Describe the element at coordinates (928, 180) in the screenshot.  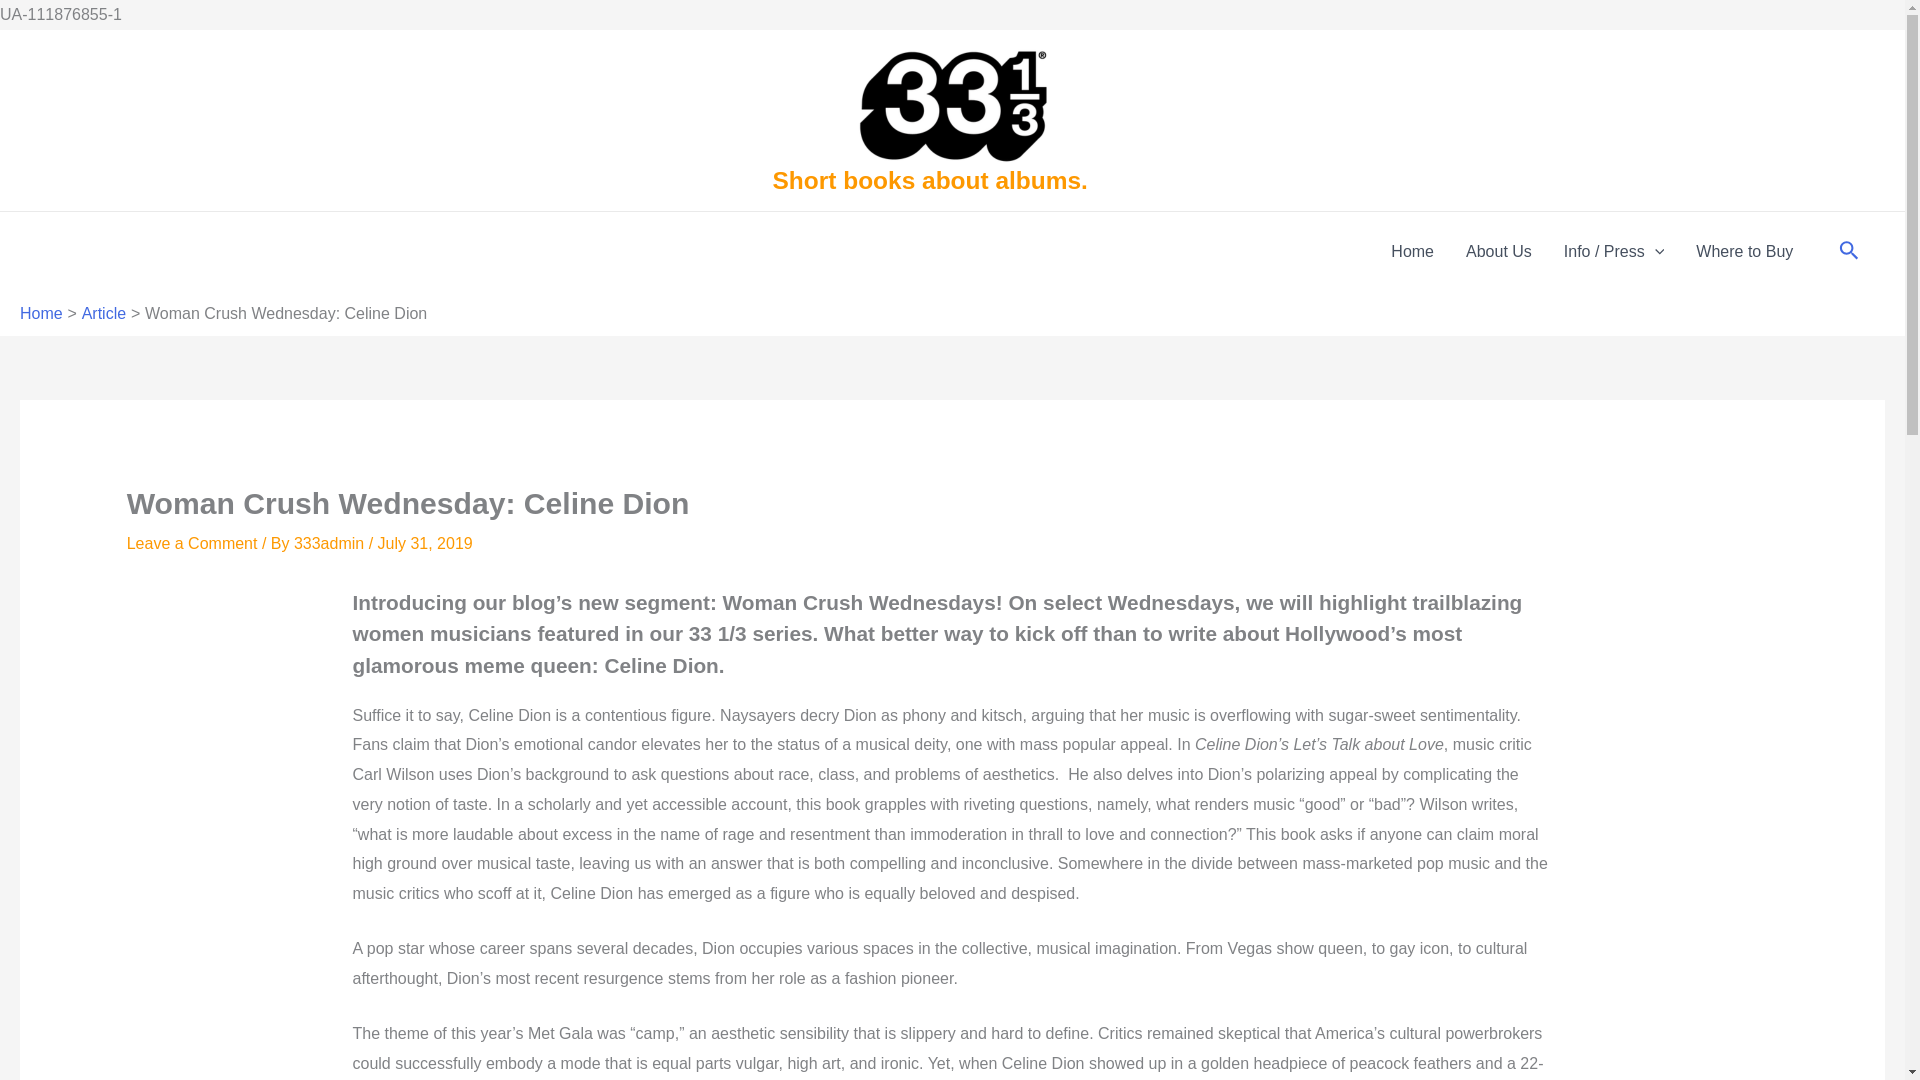
I see `Short books about albums.` at that location.